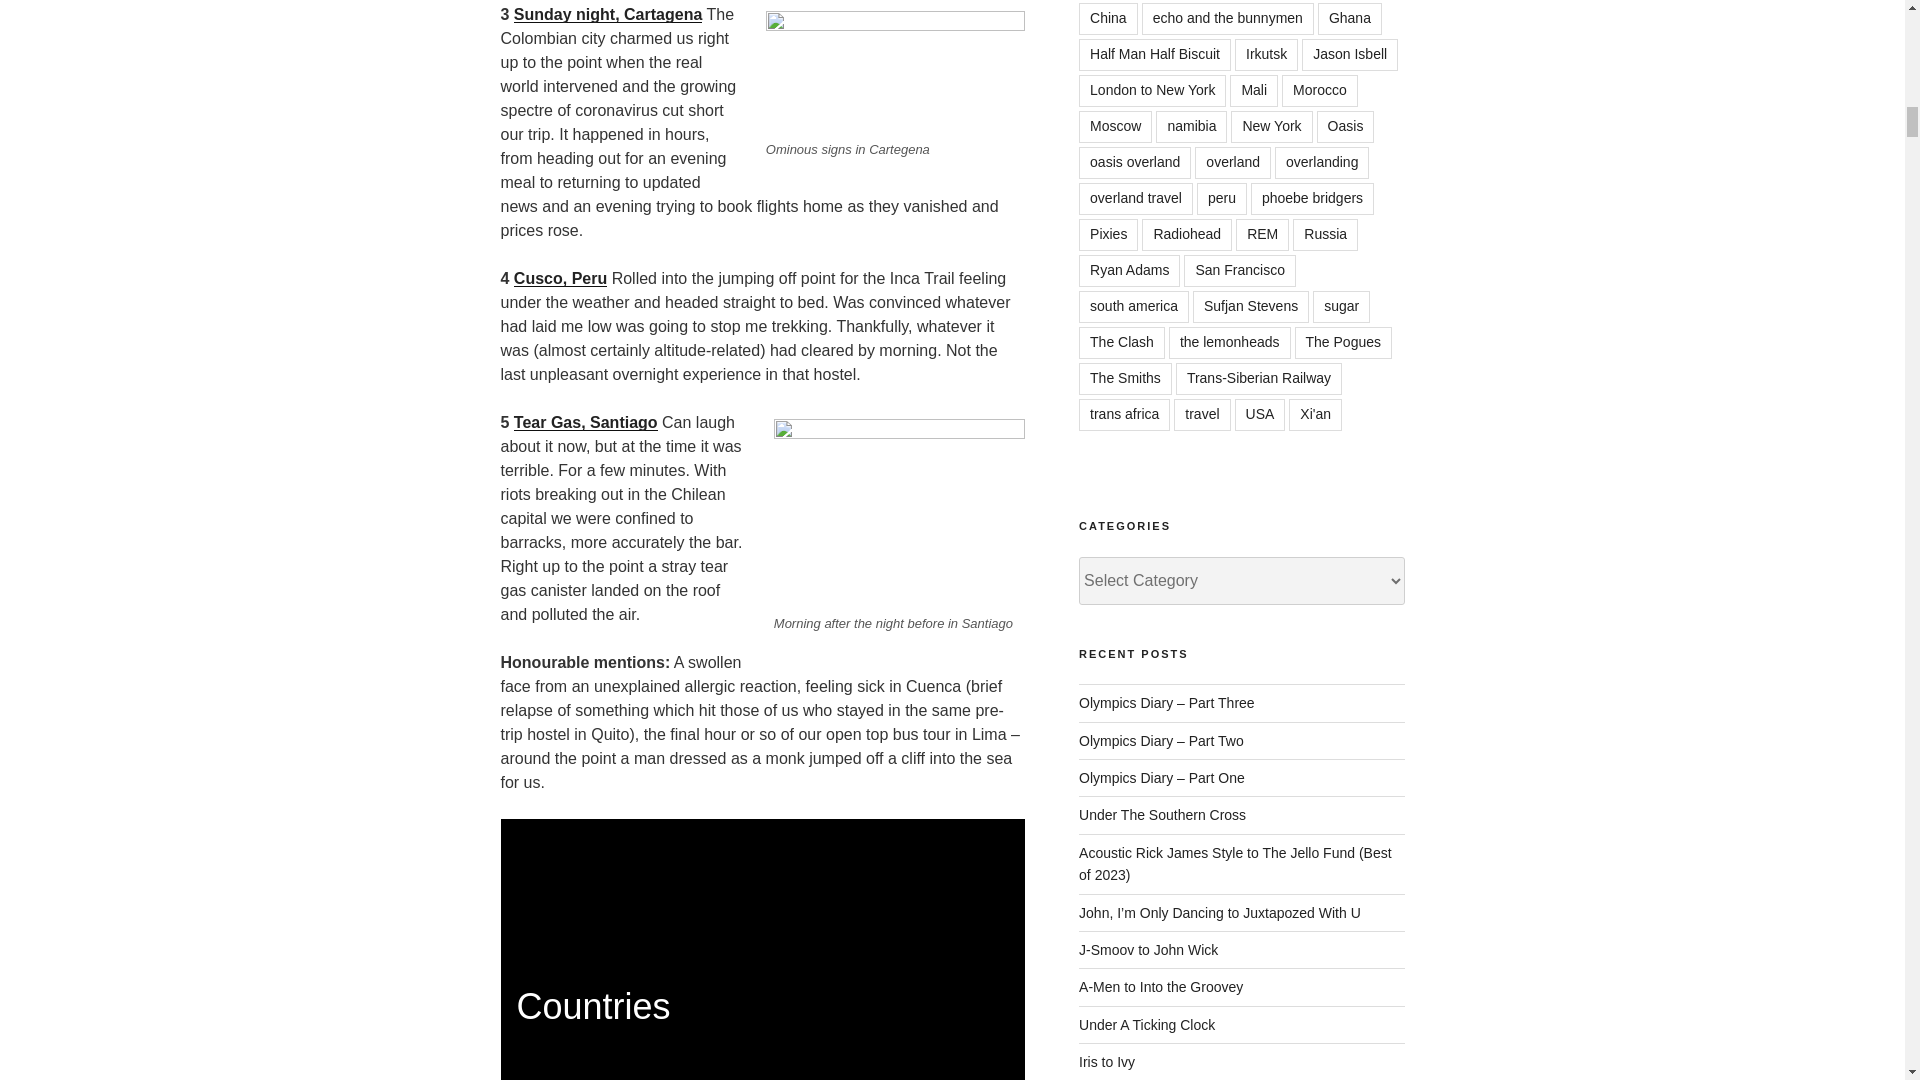 The width and height of the screenshot is (1920, 1080). I want to click on Tear Gas, Santiago, so click(586, 422).